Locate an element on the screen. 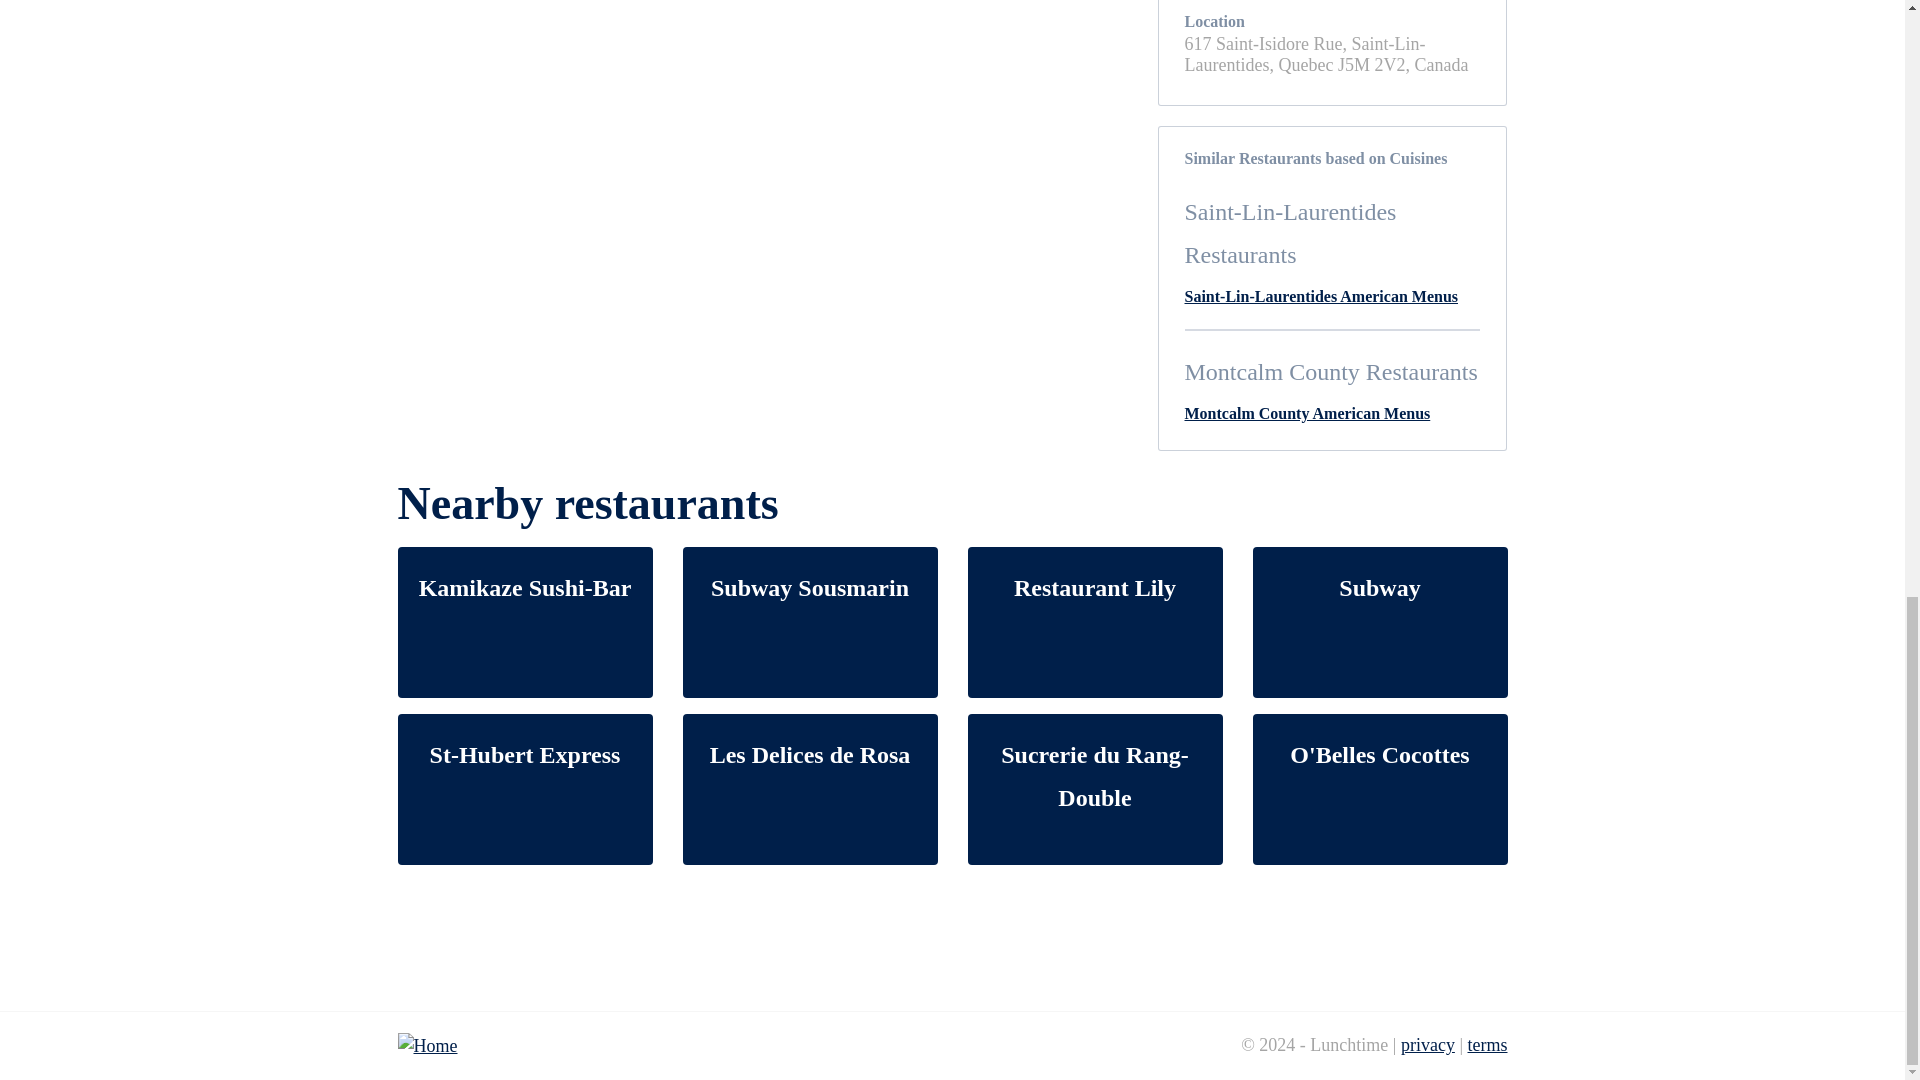  Saint-Lin-Laurentides American Menus is located at coordinates (1320, 296).